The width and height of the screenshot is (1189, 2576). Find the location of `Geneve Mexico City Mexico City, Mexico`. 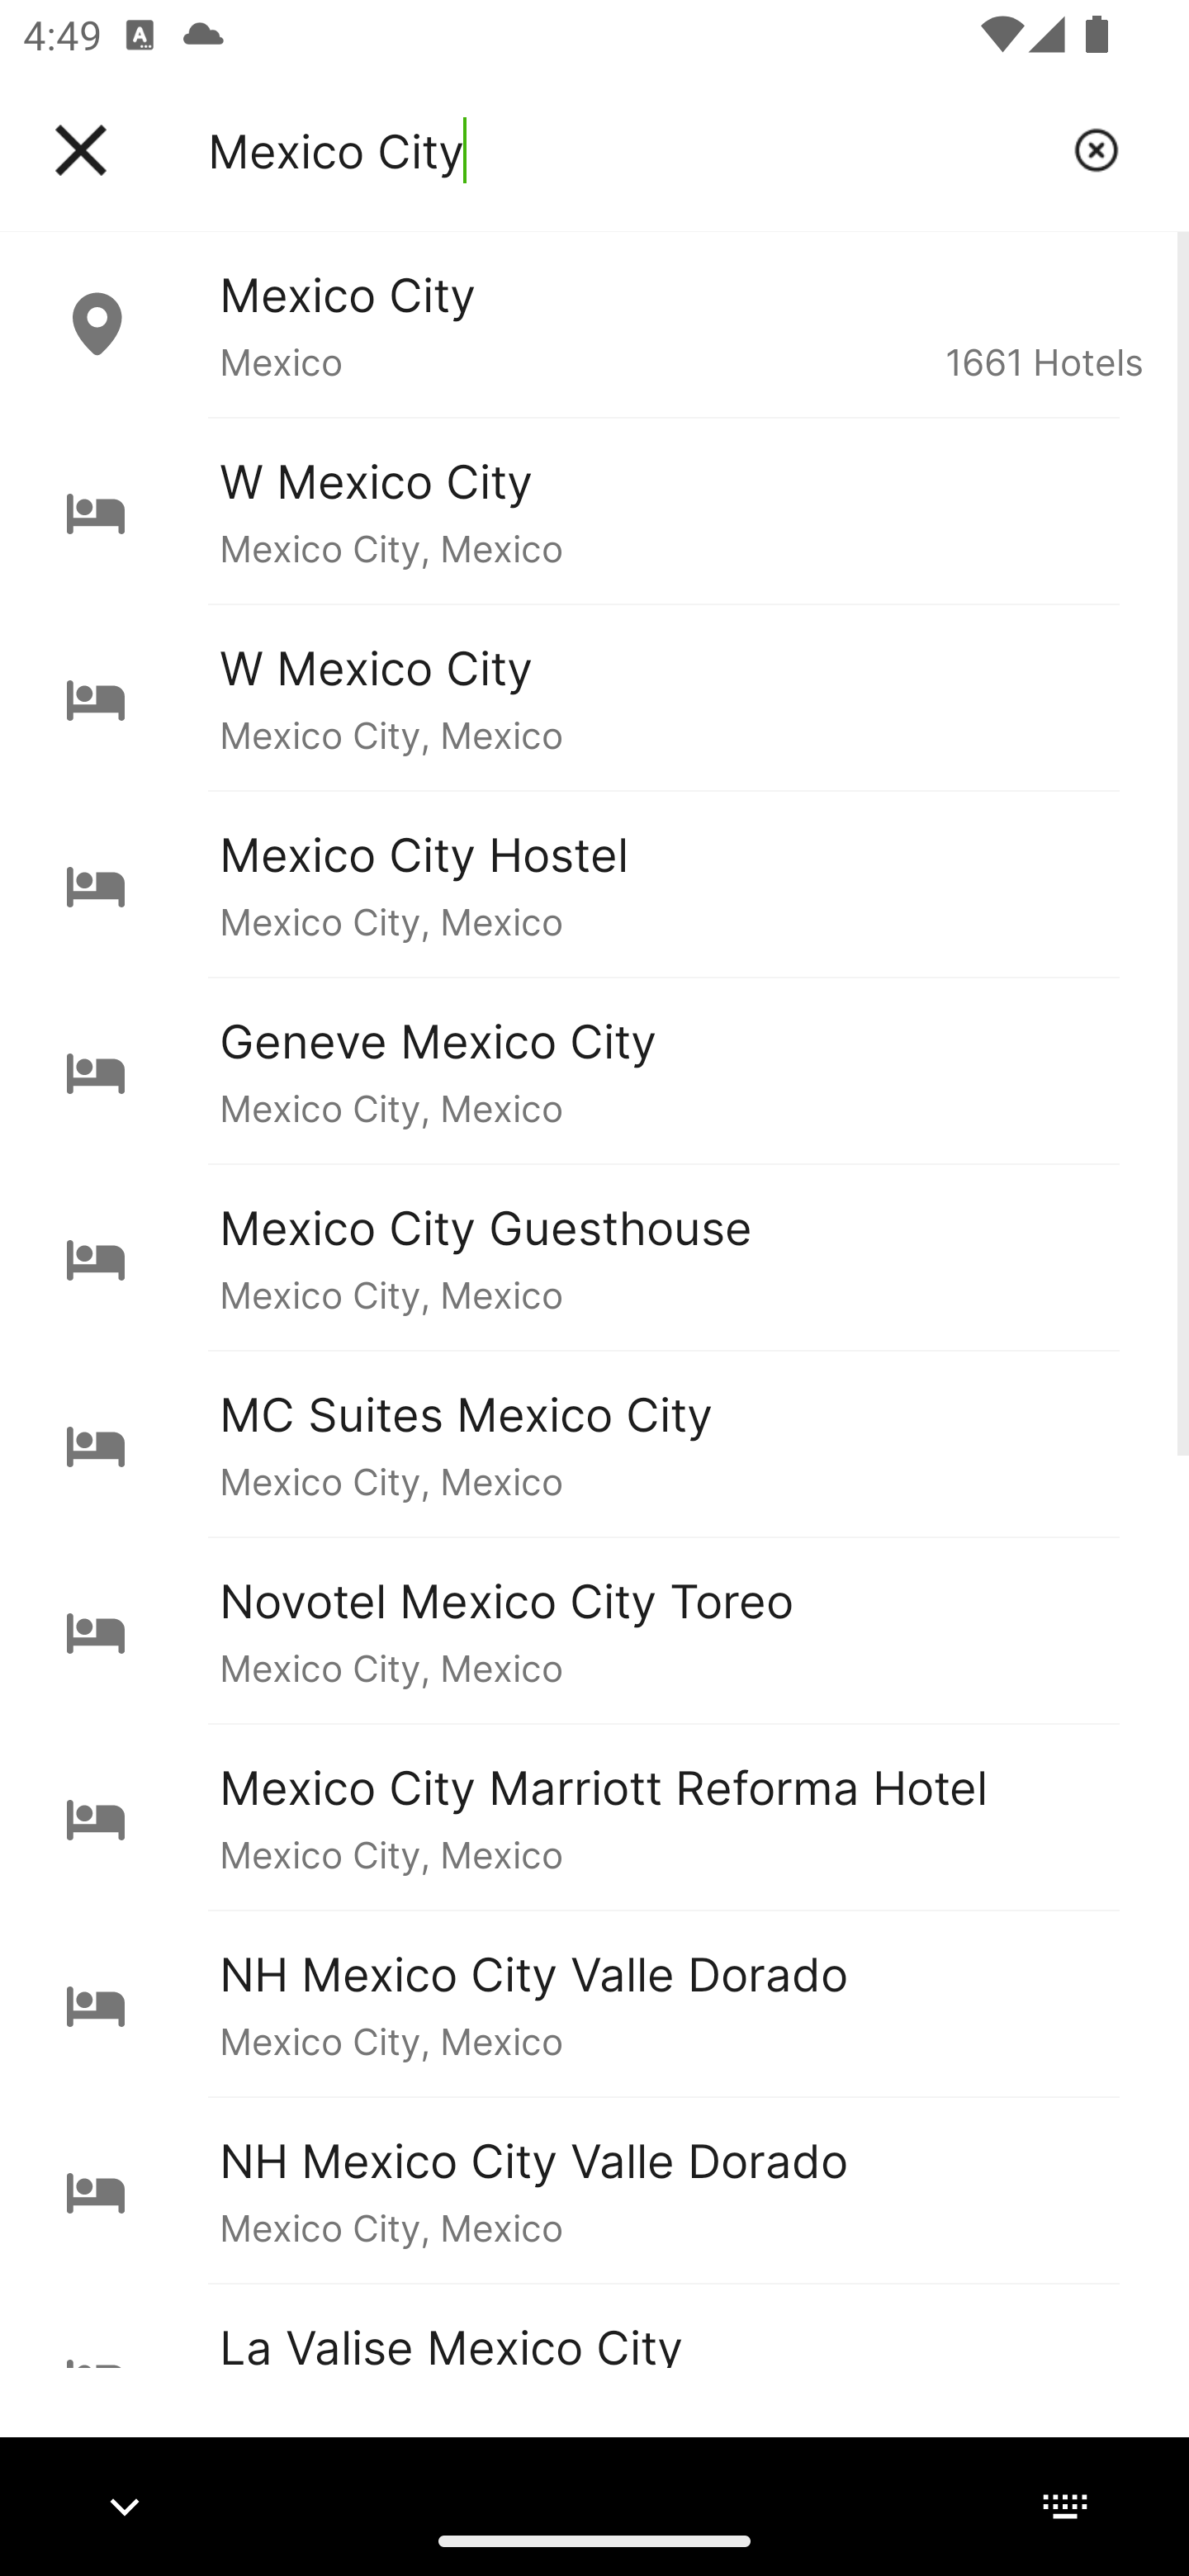

Geneve Mexico City Mexico City, Mexico is located at coordinates (594, 1072).